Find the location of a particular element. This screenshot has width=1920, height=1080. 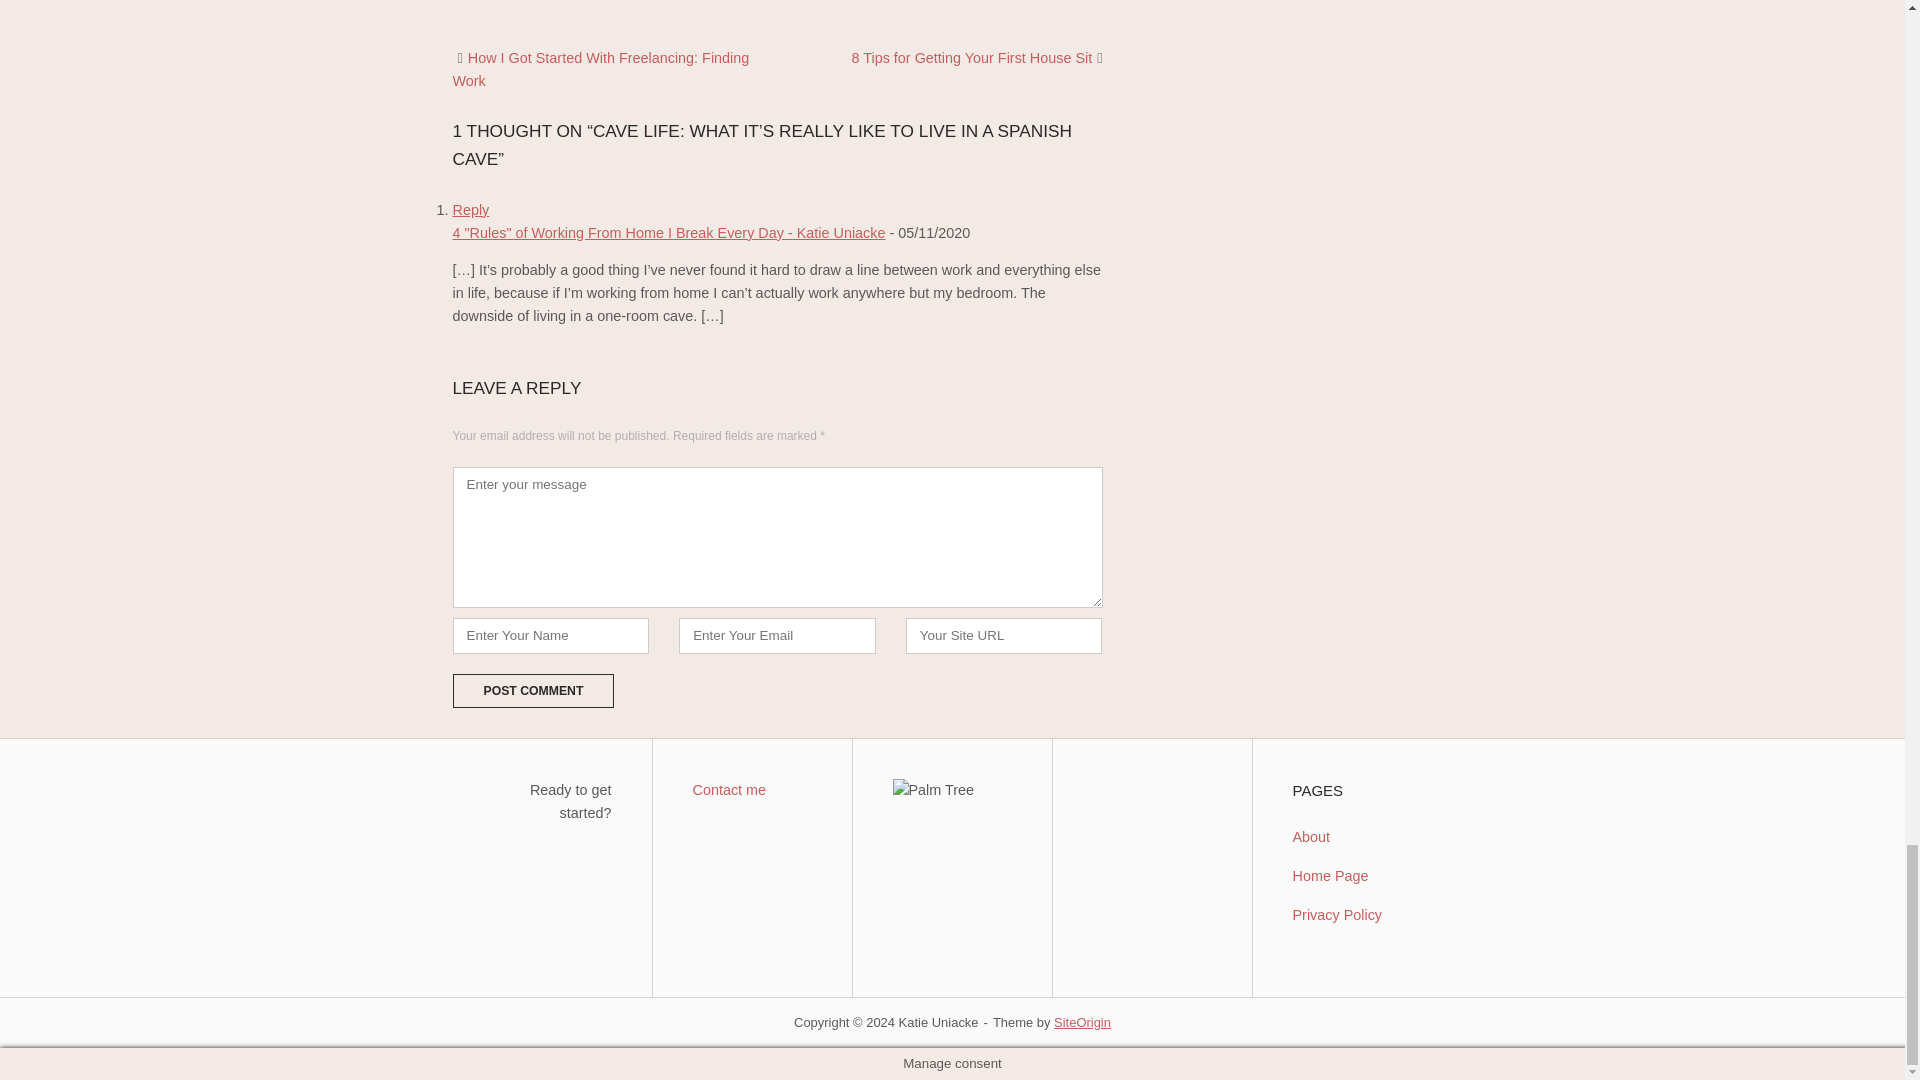

8 Tips for Getting Your First House Sit is located at coordinates (971, 57).